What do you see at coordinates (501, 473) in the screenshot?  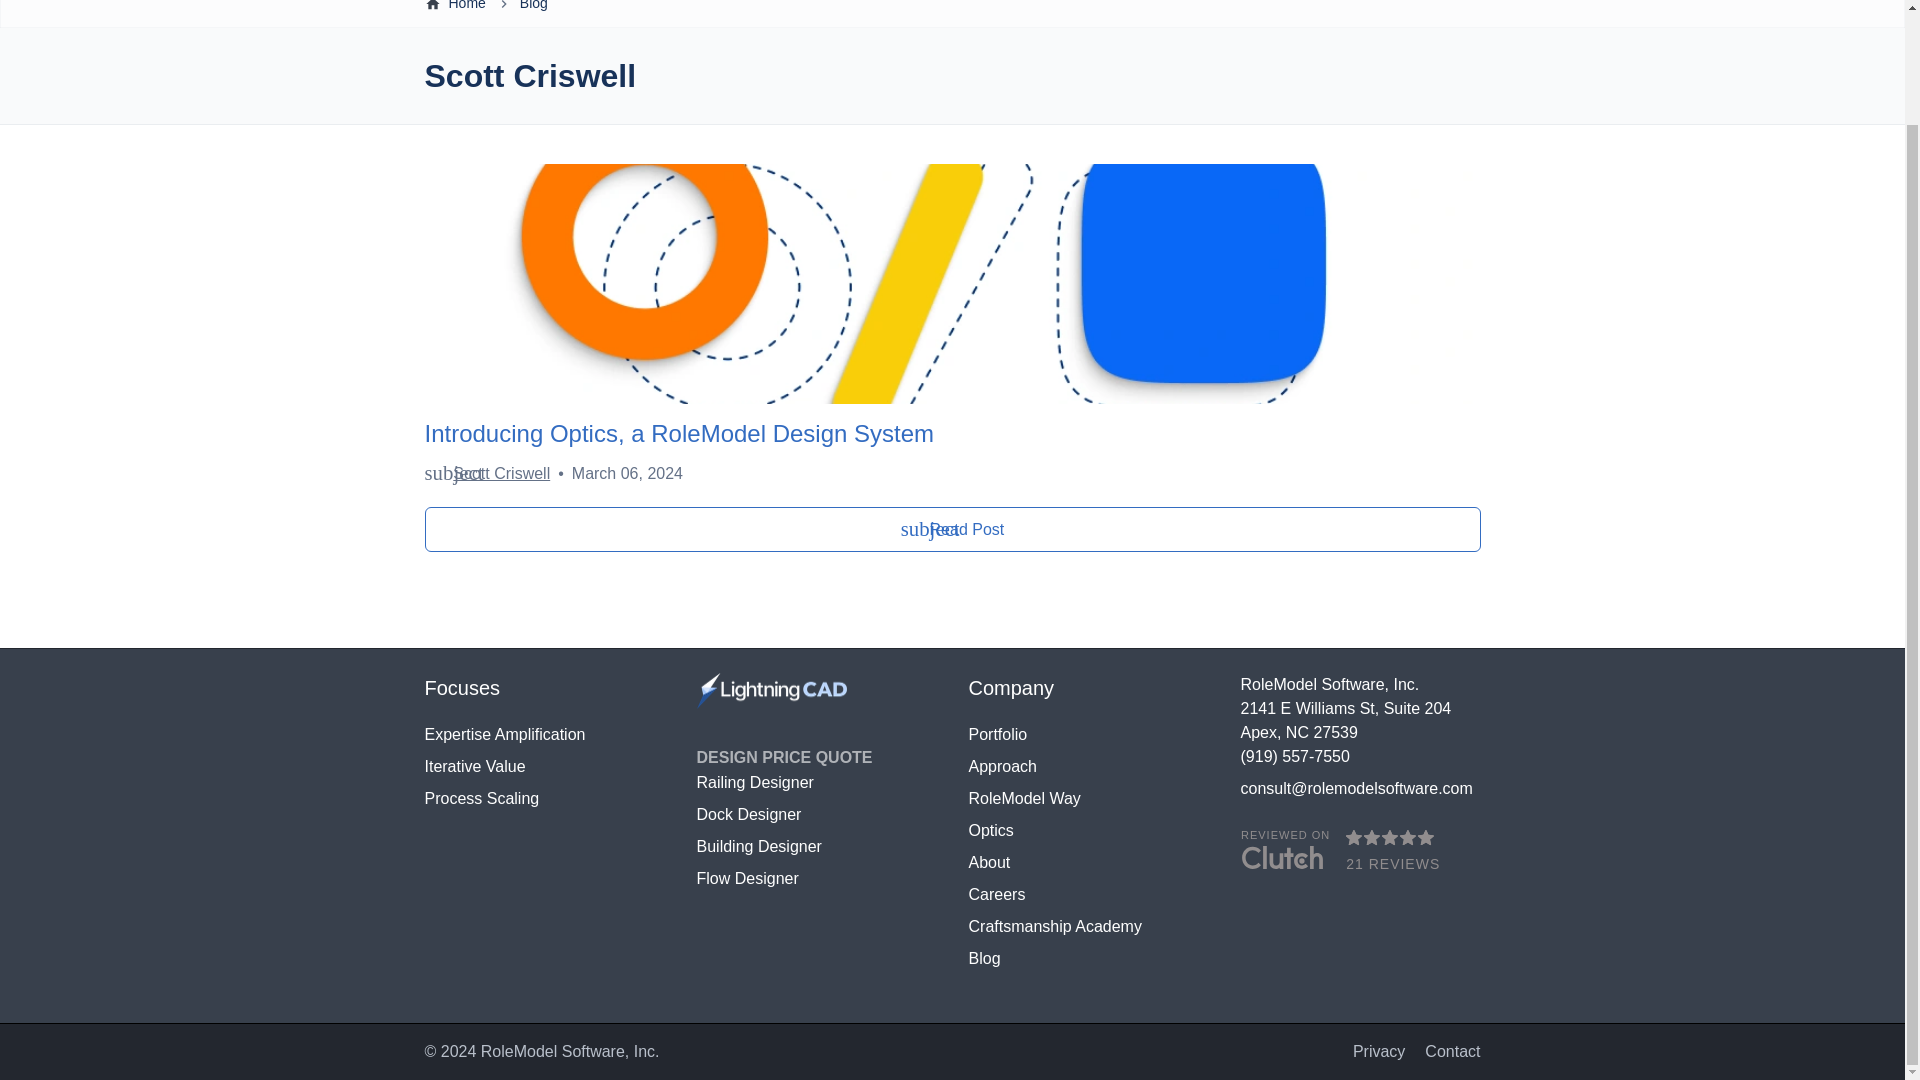 I see `Scott Criswell` at bounding box center [501, 473].